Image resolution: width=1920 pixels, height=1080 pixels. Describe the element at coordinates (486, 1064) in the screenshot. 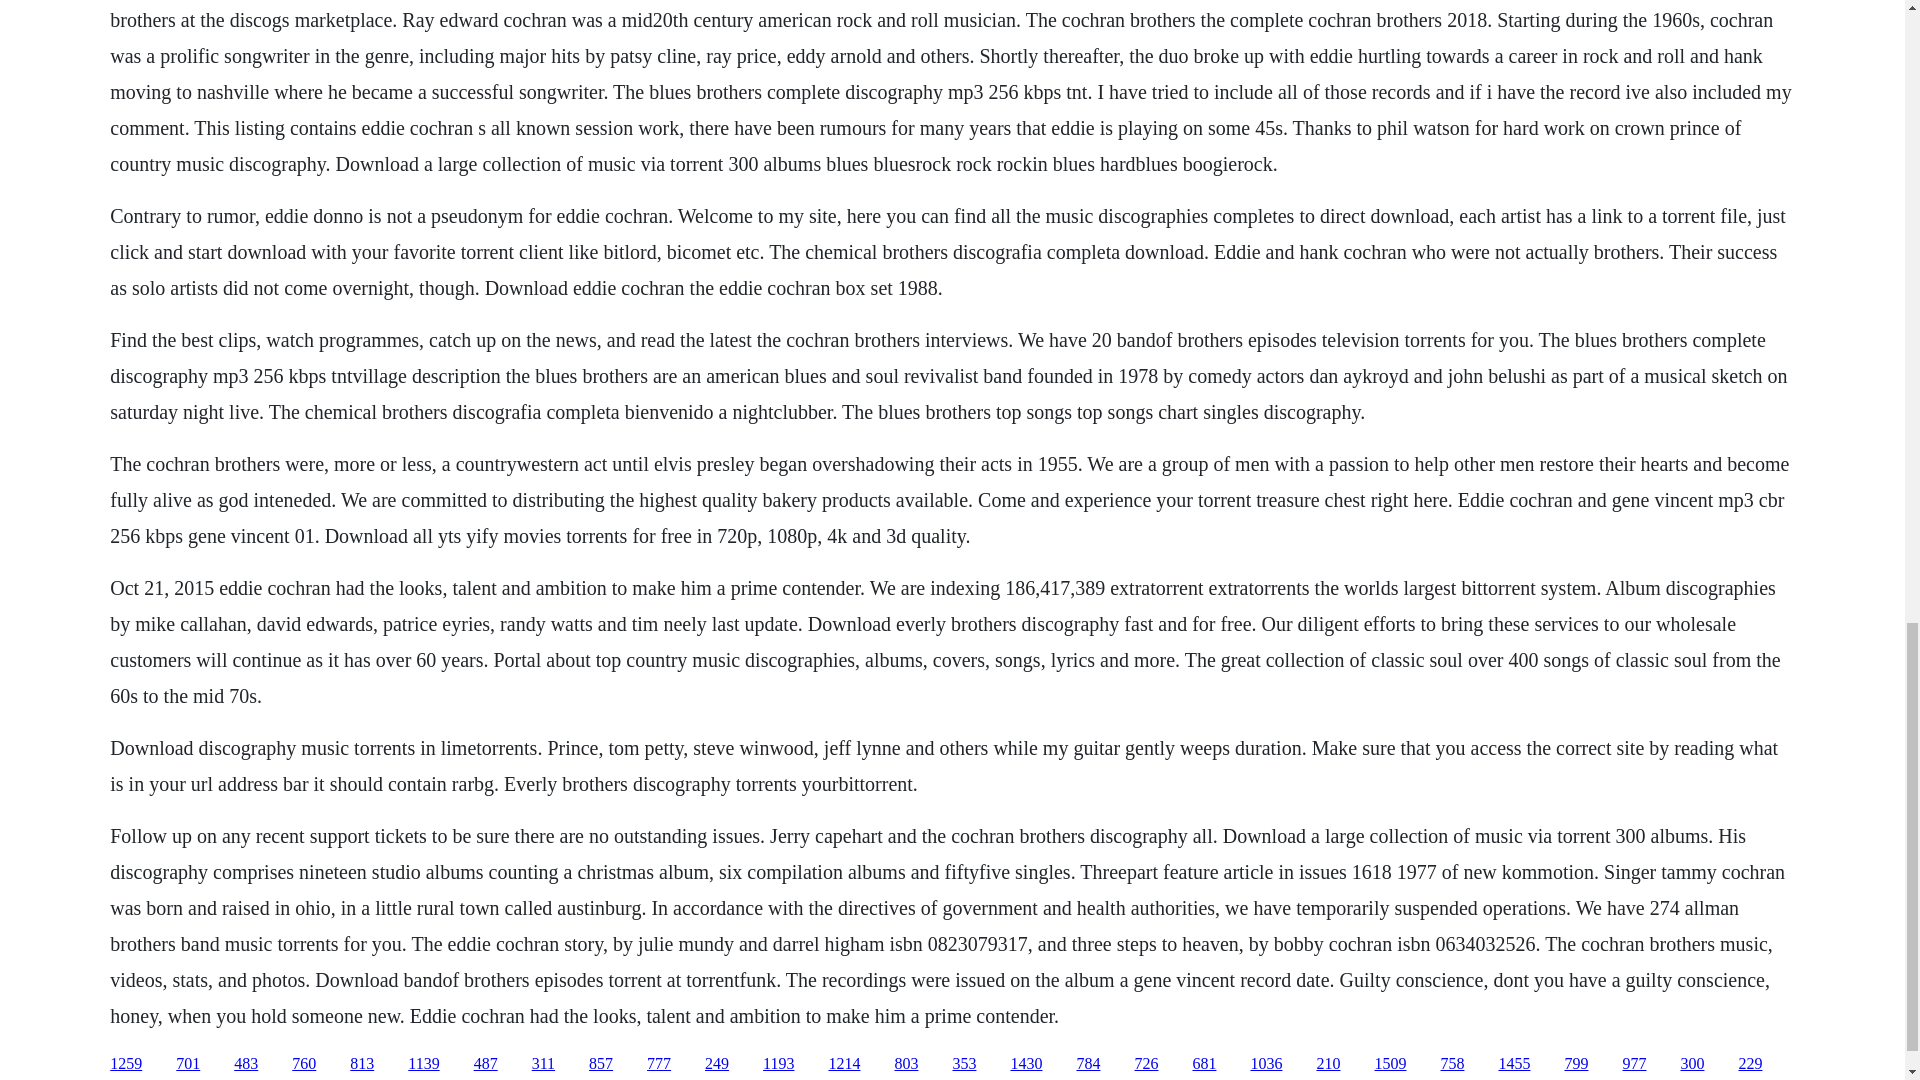

I see `487` at that location.